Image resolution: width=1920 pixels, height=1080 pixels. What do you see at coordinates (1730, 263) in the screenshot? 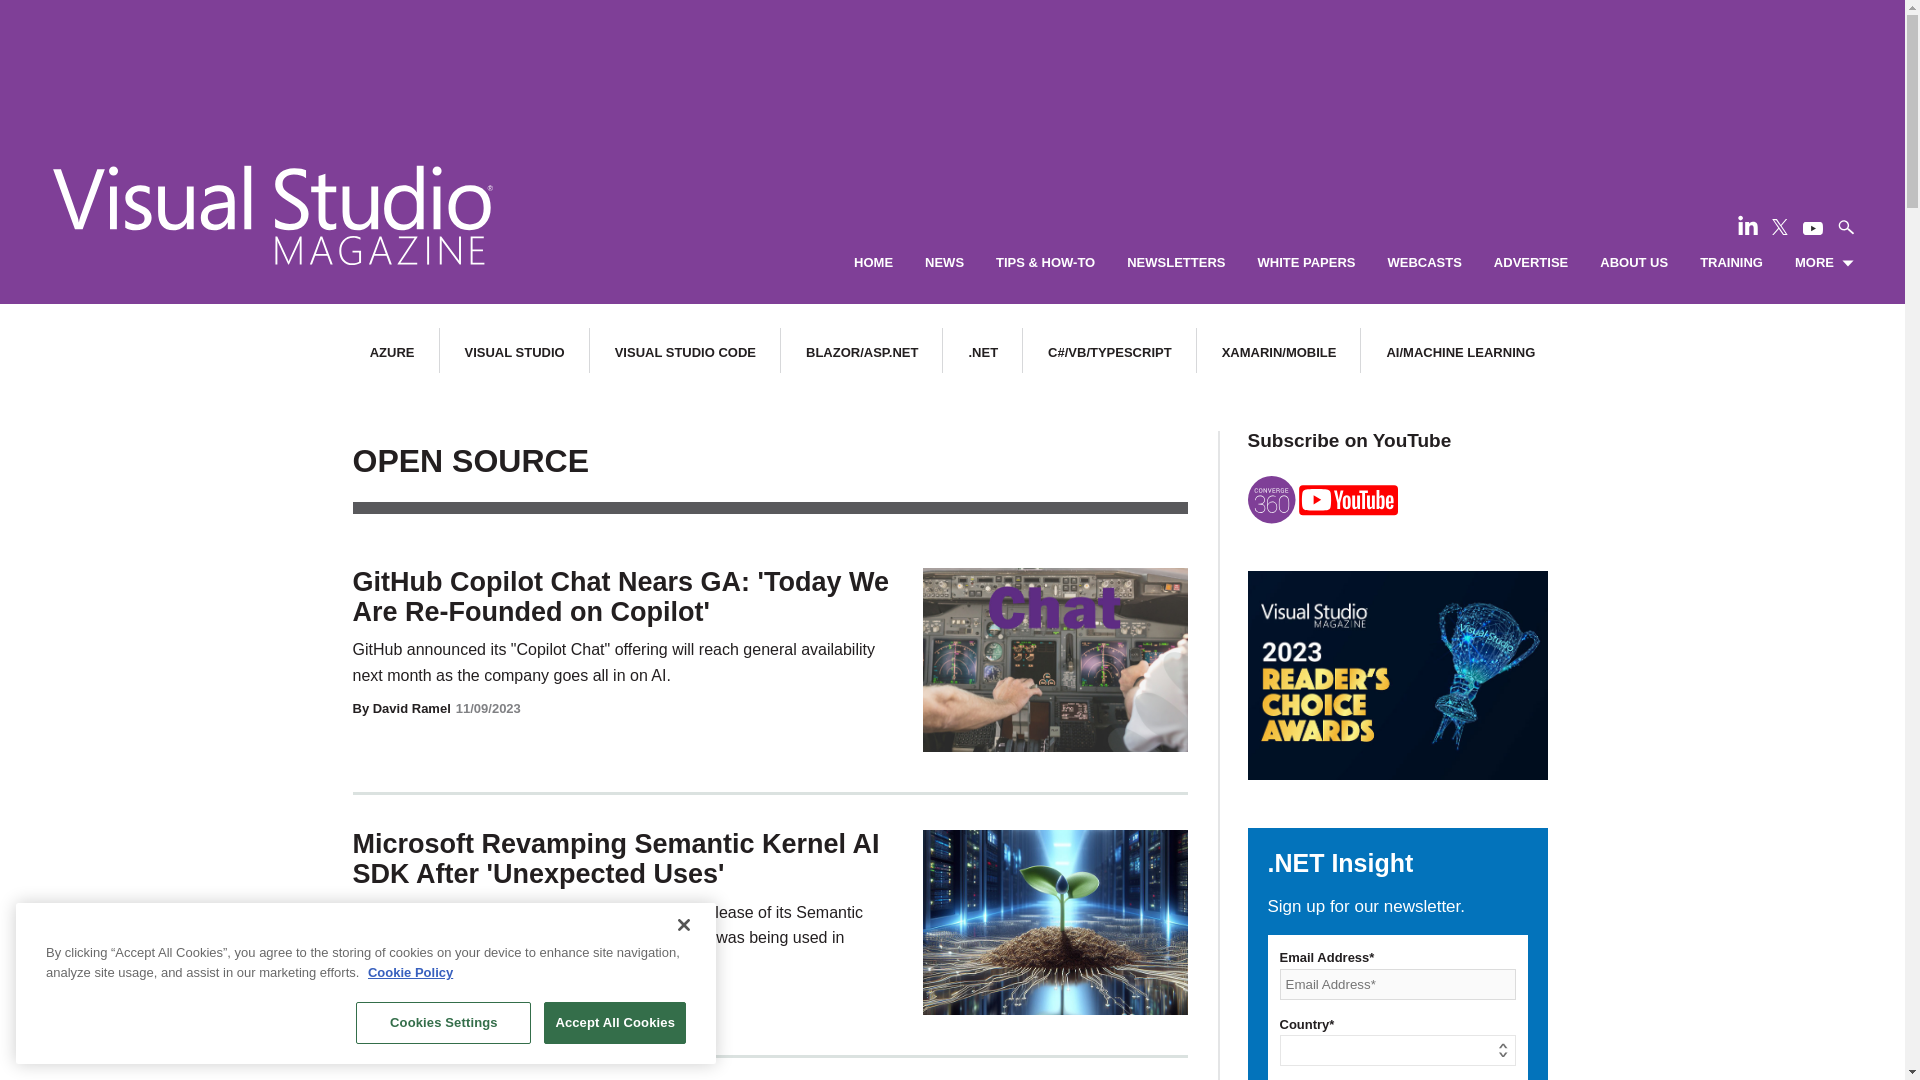
I see `TRAINING` at bounding box center [1730, 263].